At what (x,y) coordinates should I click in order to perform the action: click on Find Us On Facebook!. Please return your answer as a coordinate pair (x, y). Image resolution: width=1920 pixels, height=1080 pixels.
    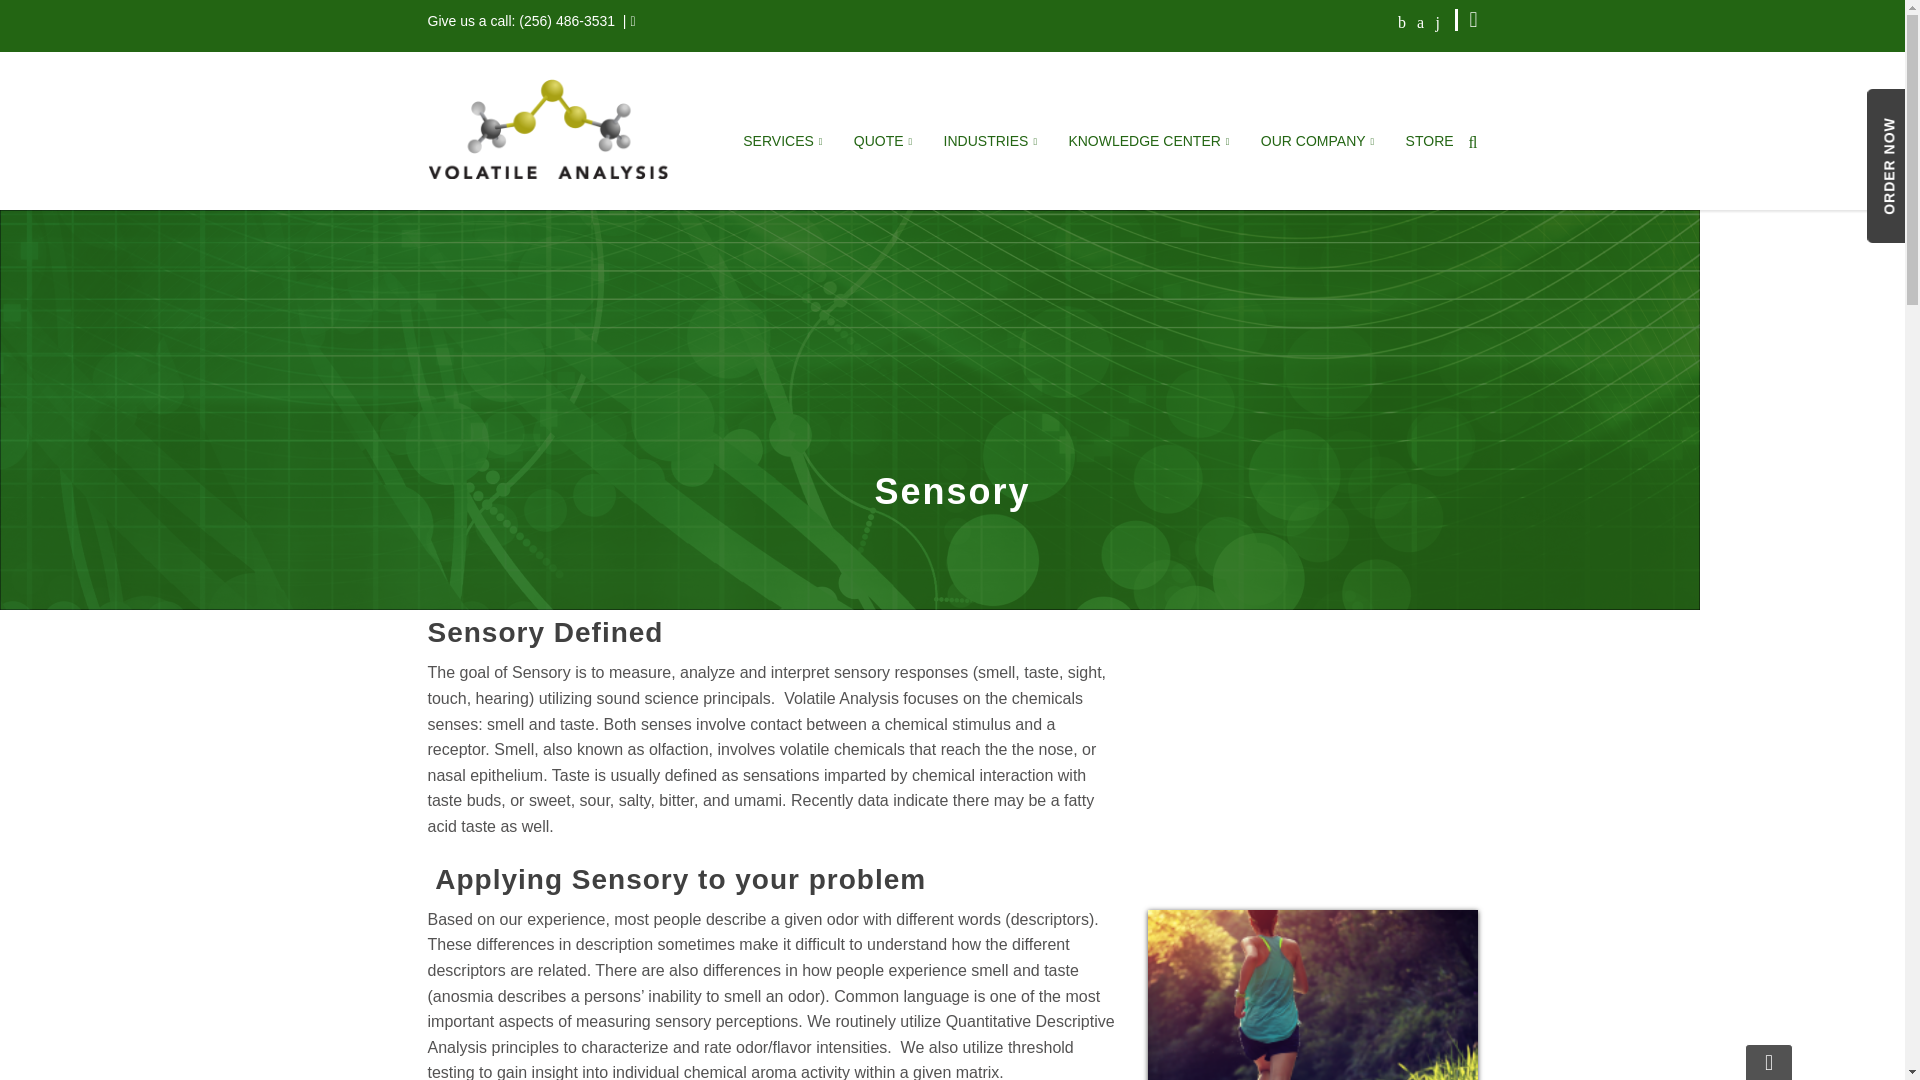
    Looking at the image, I should click on (1402, 21).